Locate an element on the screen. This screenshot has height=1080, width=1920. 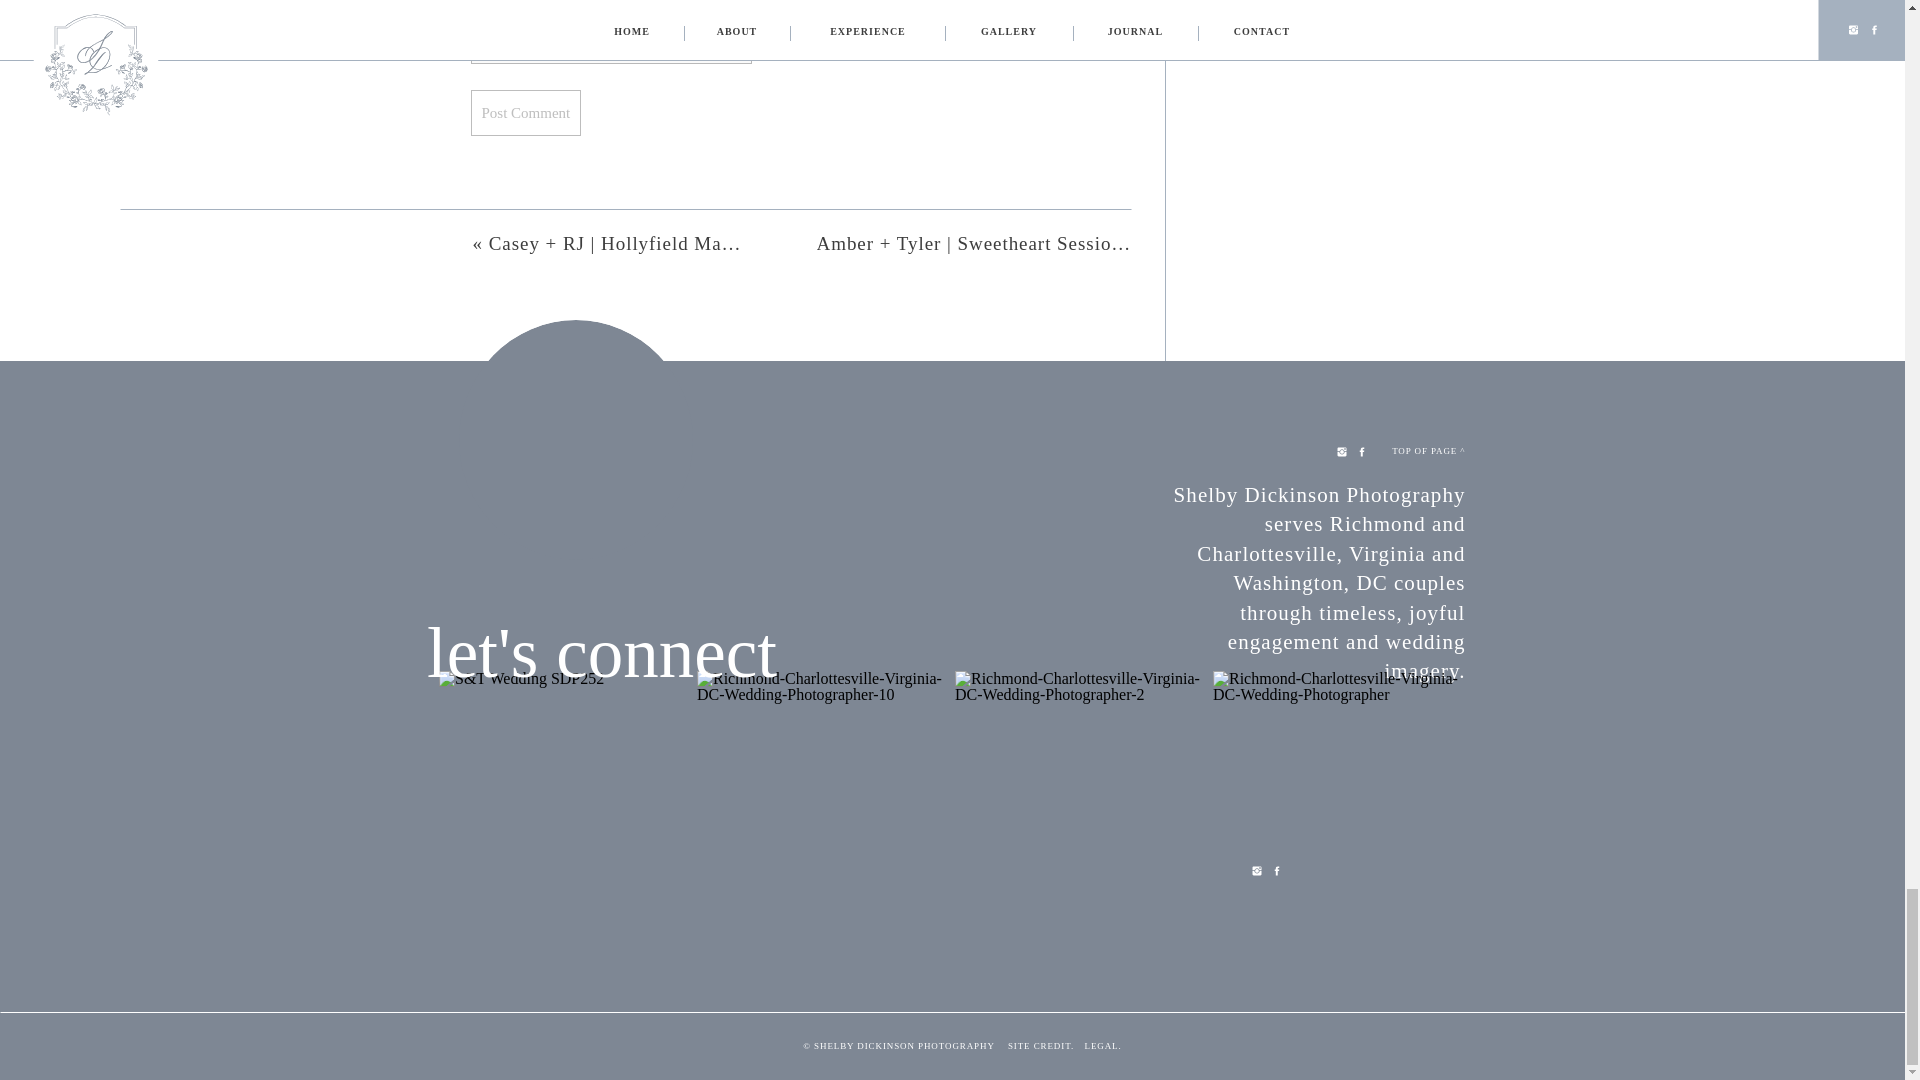
Richmond-Charlottesville-Virginia-DC-Wedding-Photographer-10 is located at coordinates (823, 797).